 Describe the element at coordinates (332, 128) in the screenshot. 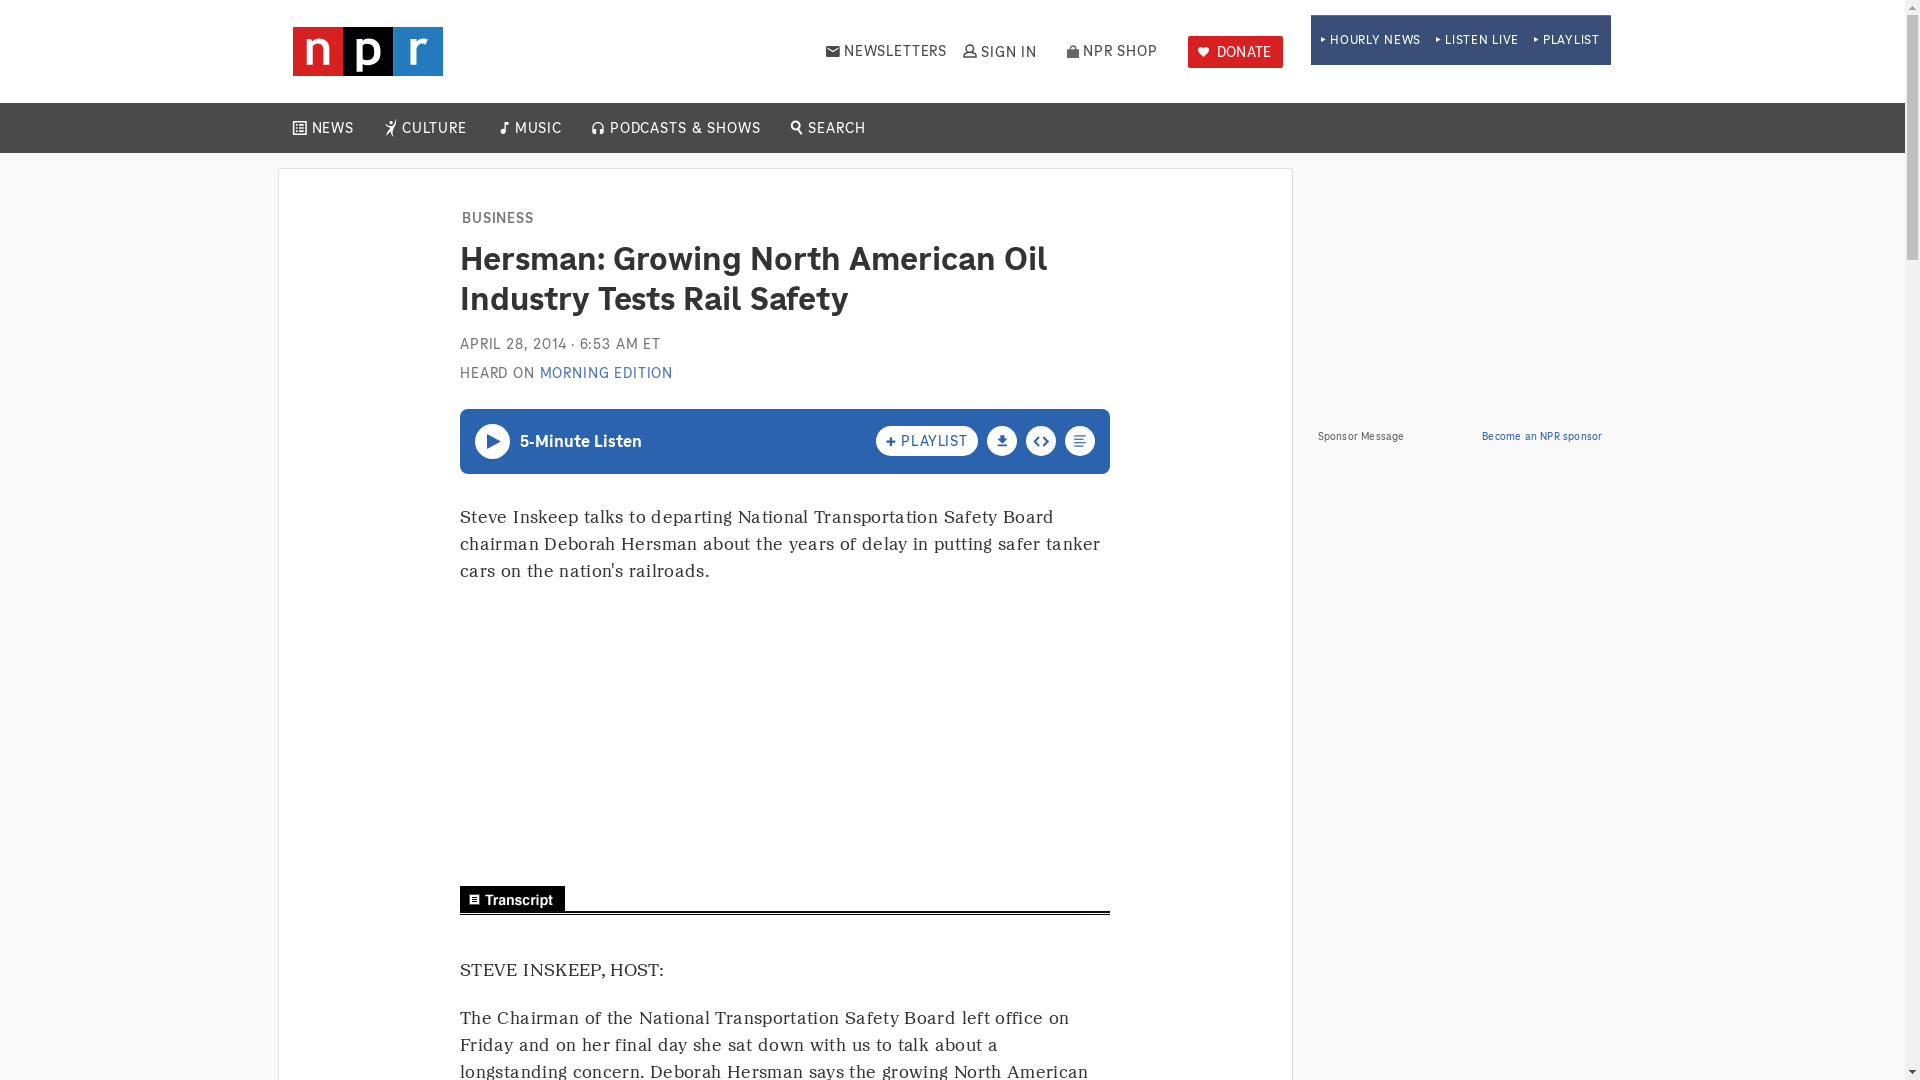

I see `NEWS` at that location.